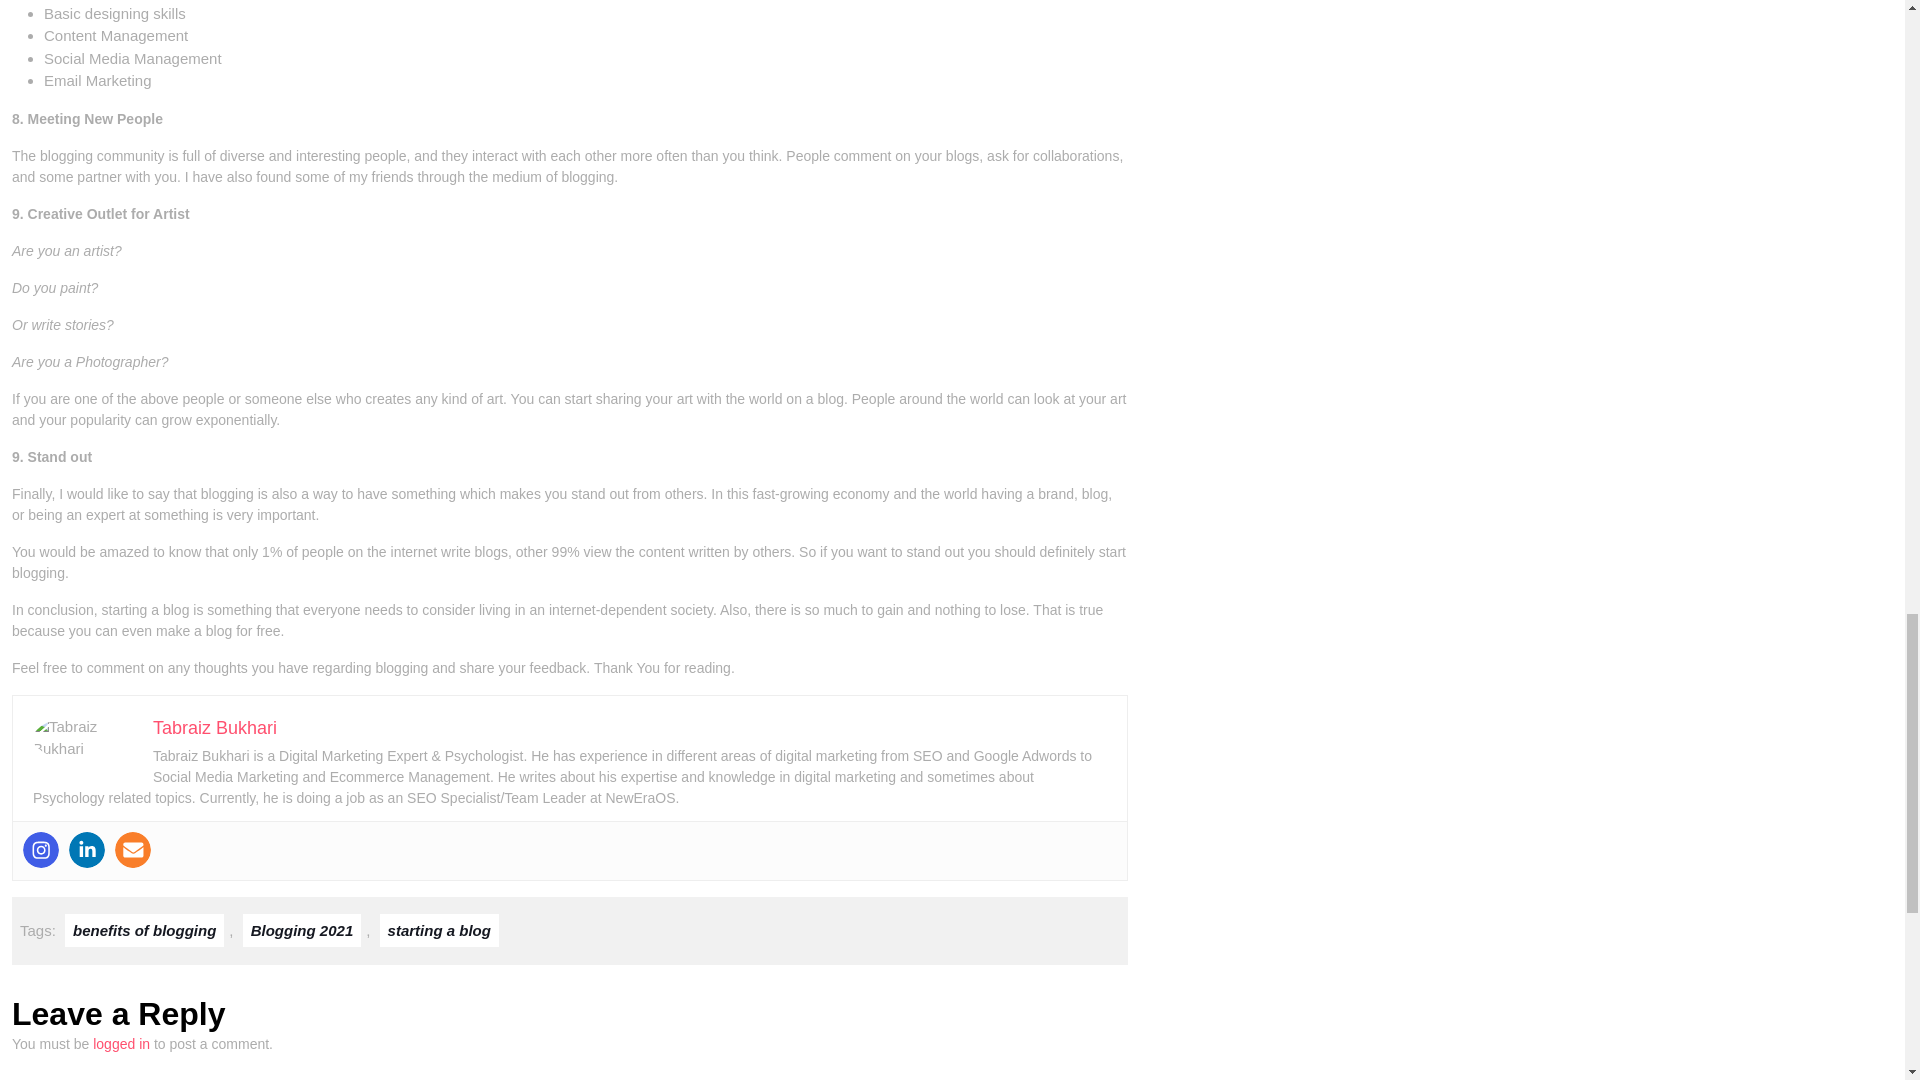  Describe the element at coordinates (214, 728) in the screenshot. I see `Tabraiz Bukhari` at that location.